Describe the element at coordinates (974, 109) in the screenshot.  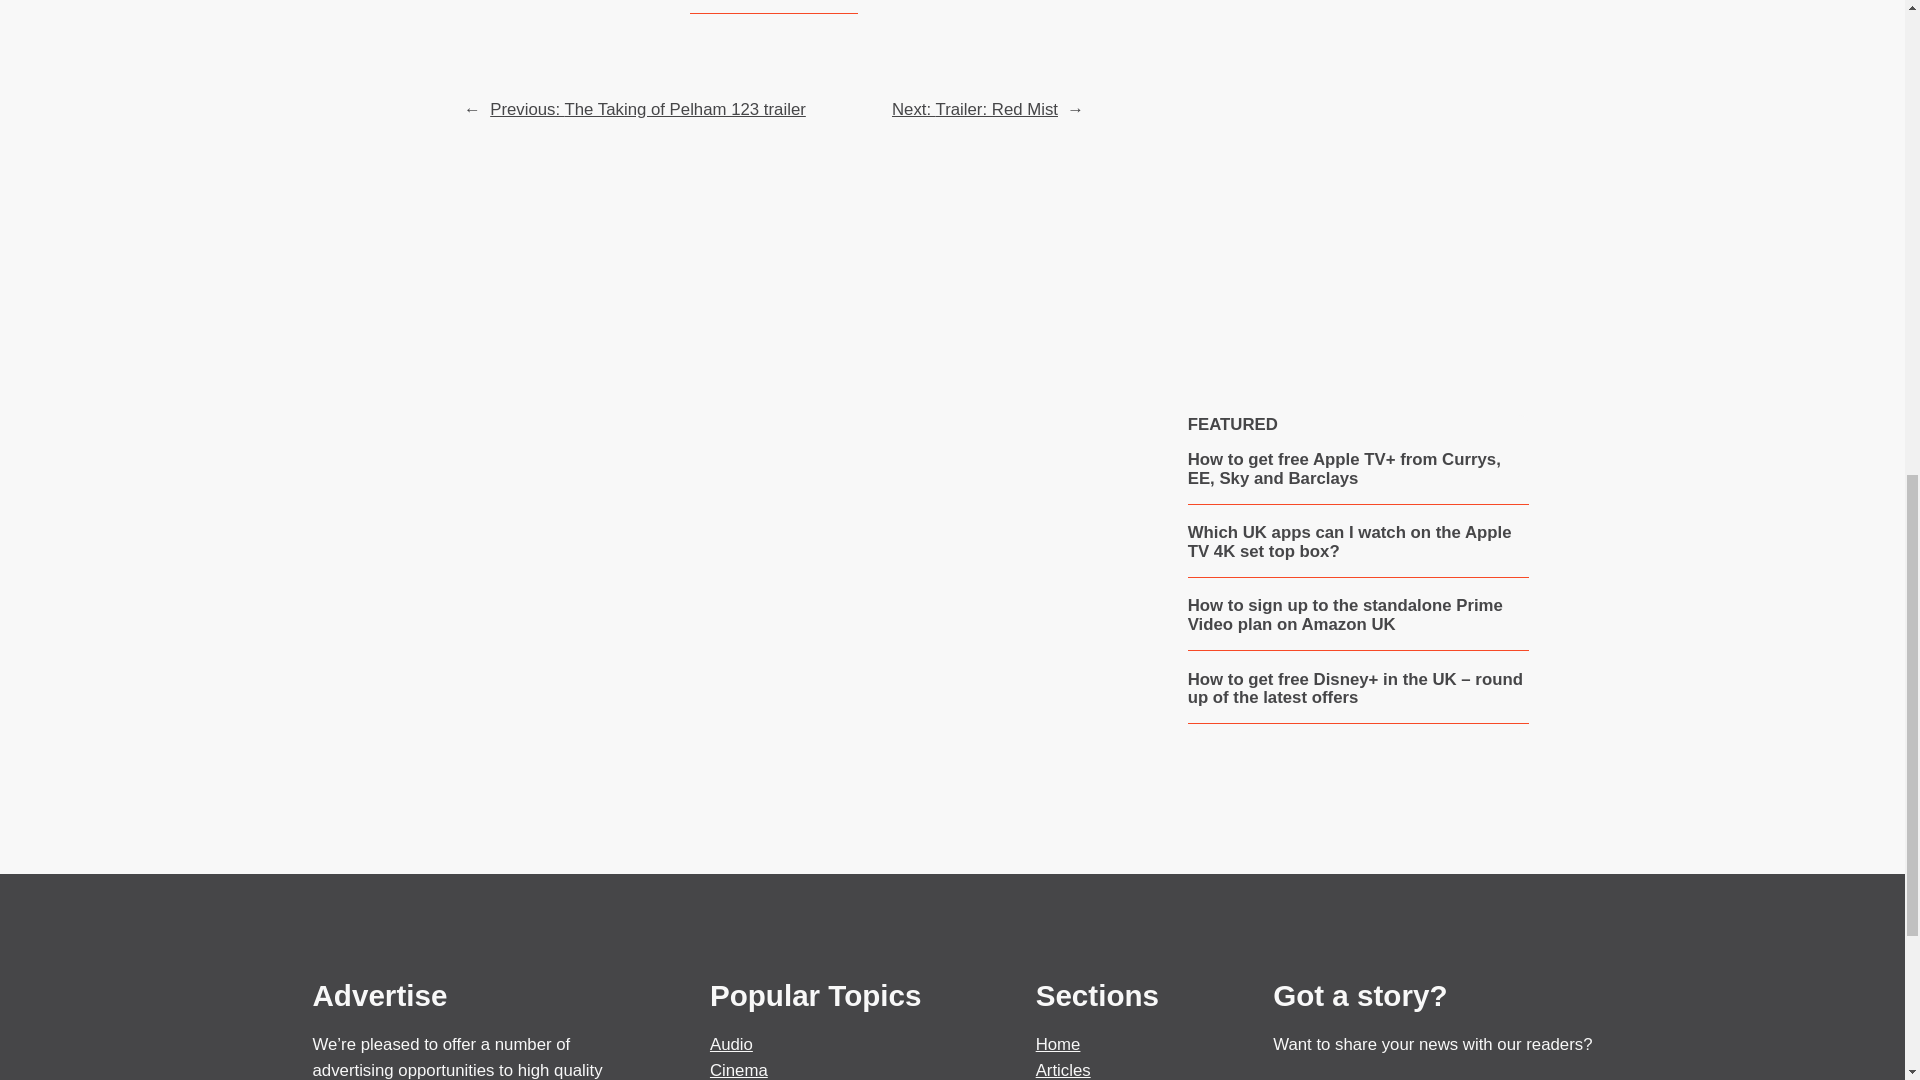
I see `Next: Trailer: Red Mist` at that location.